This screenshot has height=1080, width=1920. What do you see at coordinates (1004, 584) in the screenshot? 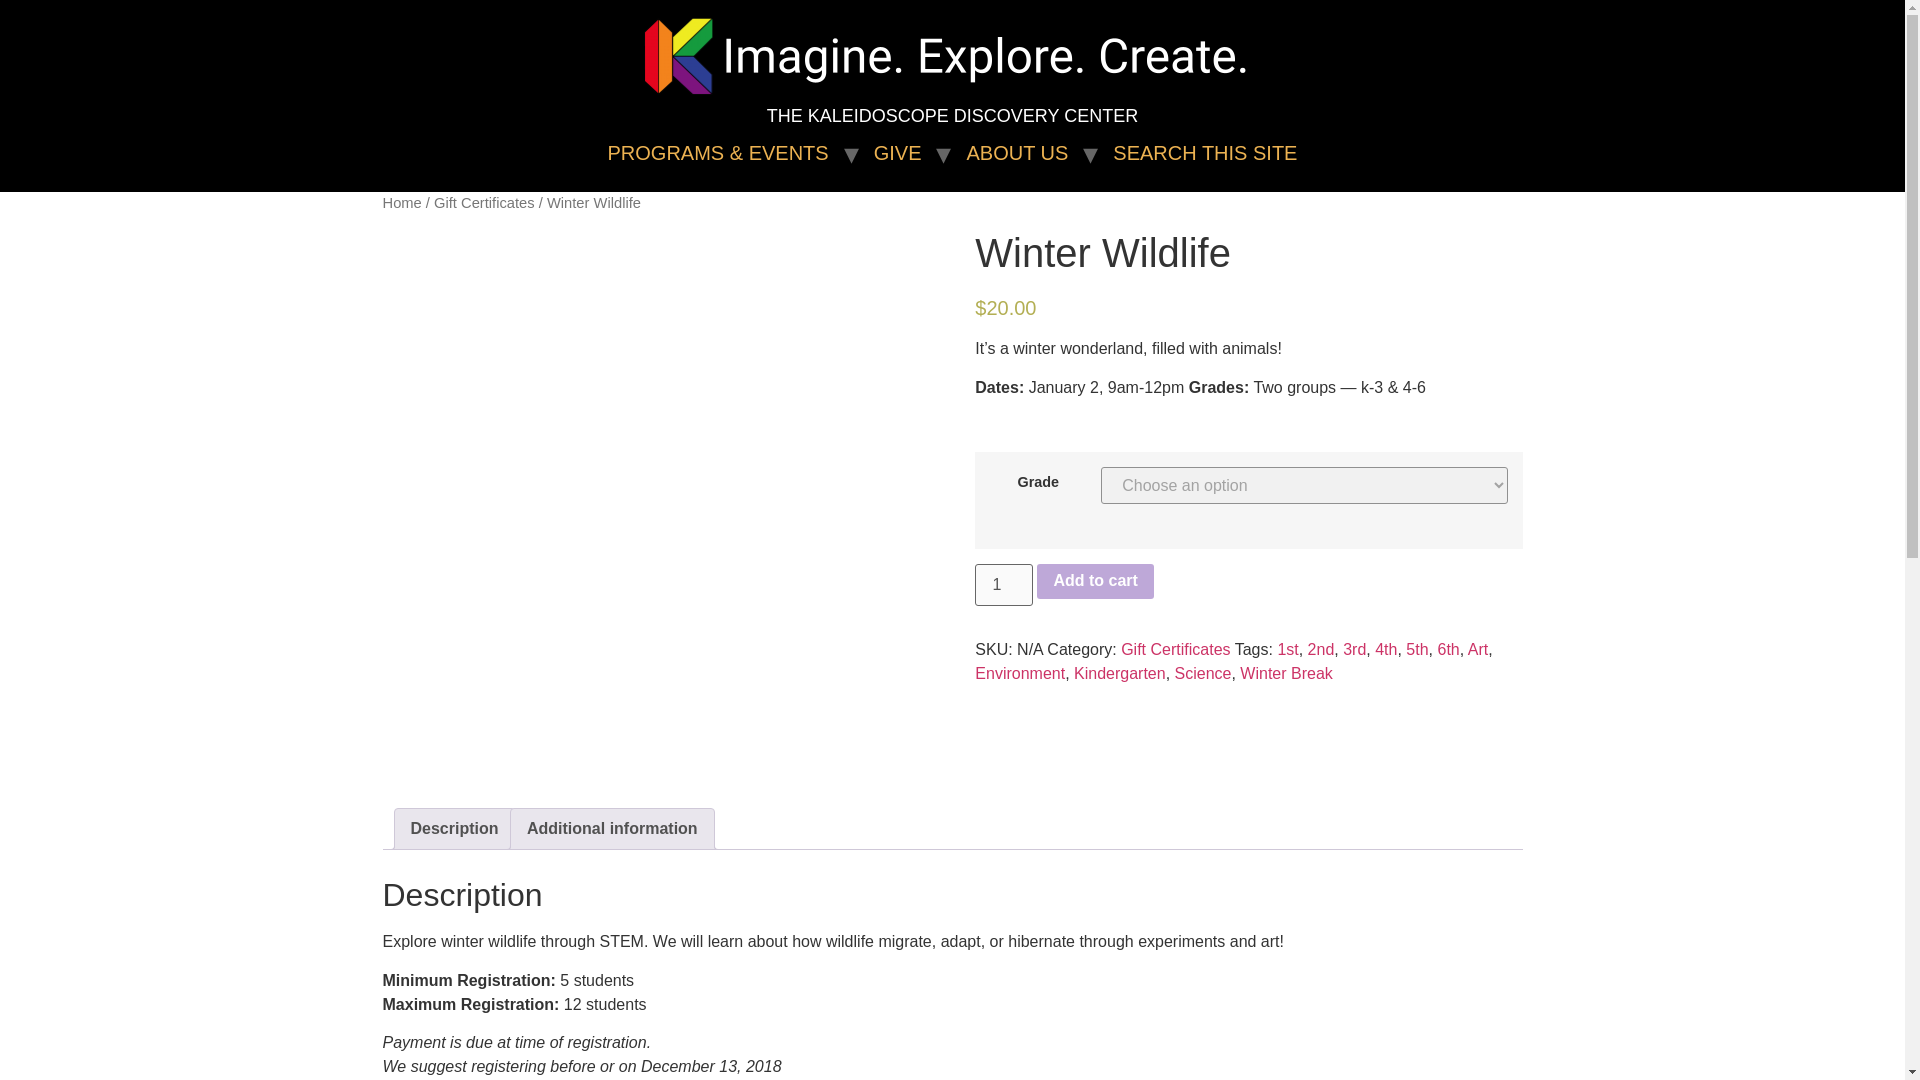
I see `1` at bounding box center [1004, 584].